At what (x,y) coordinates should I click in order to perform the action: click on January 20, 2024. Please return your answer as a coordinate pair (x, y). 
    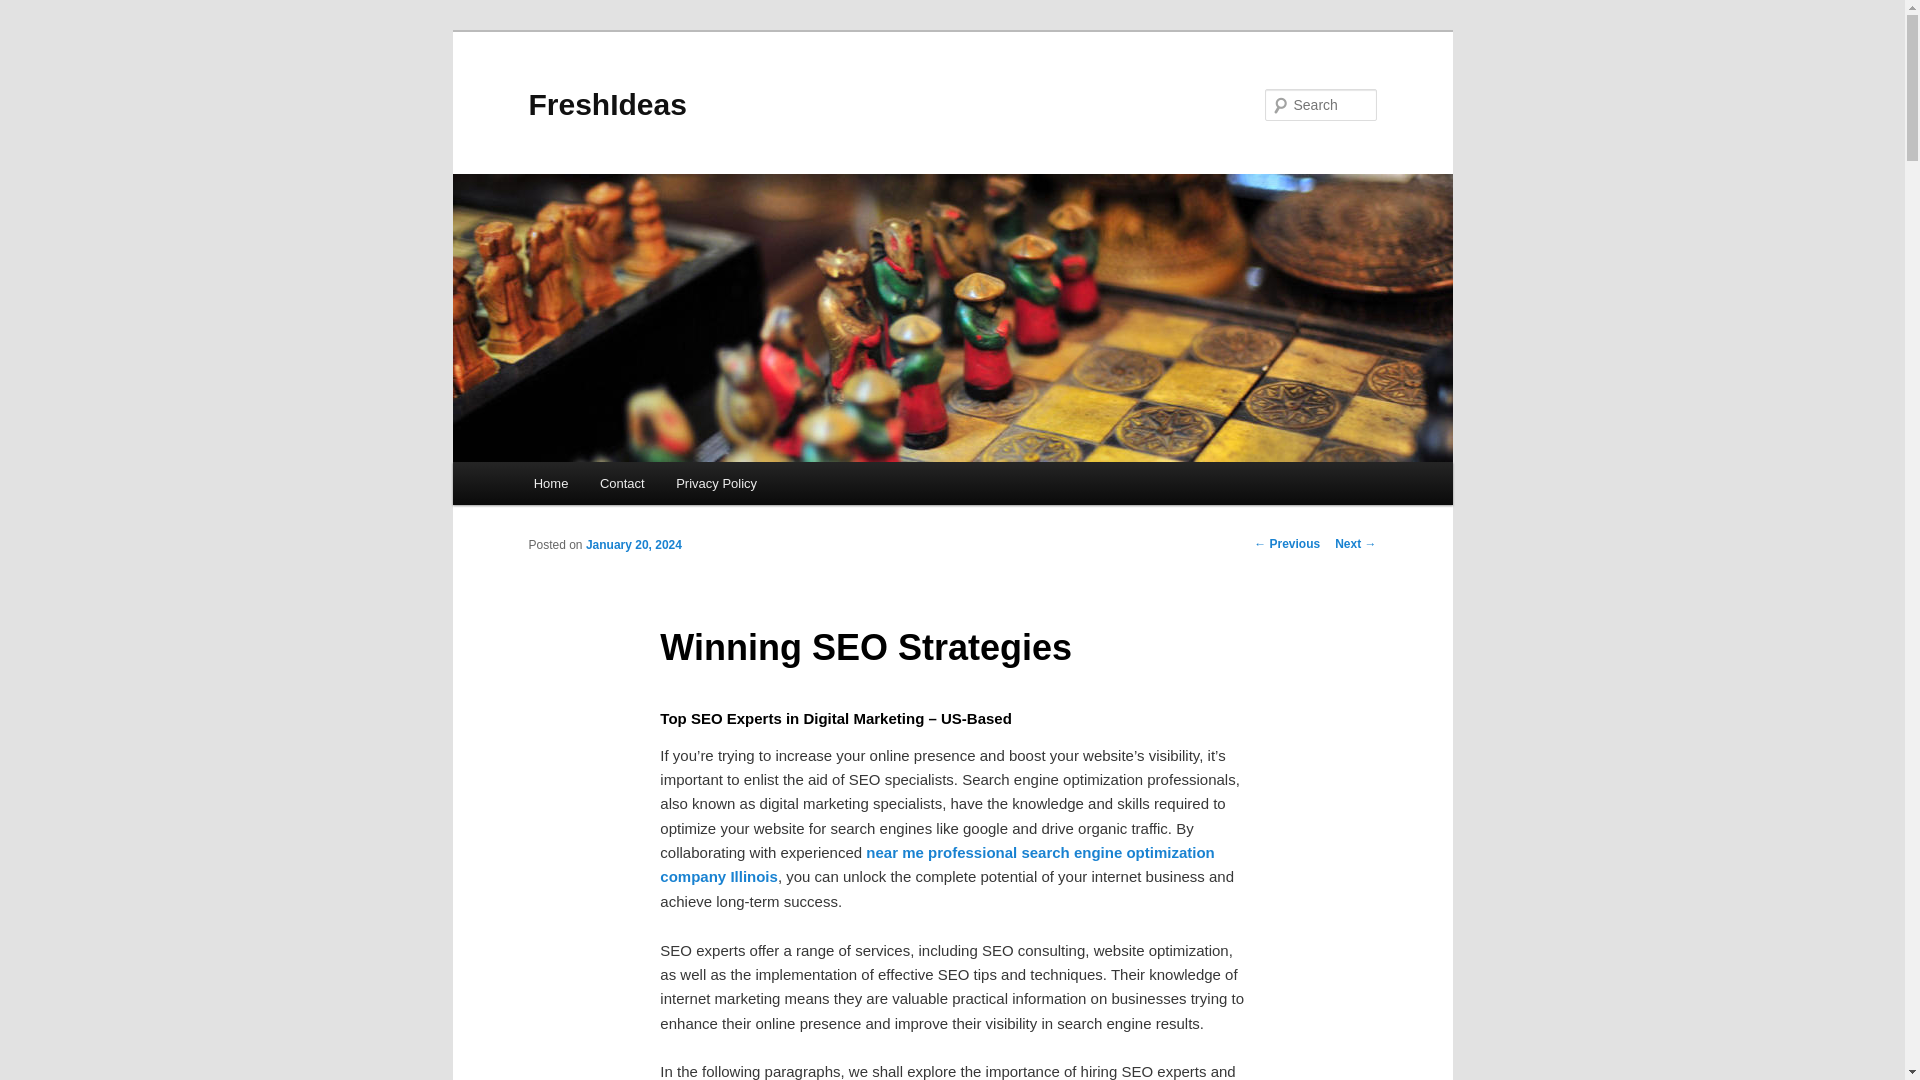
    Looking at the image, I should click on (633, 544).